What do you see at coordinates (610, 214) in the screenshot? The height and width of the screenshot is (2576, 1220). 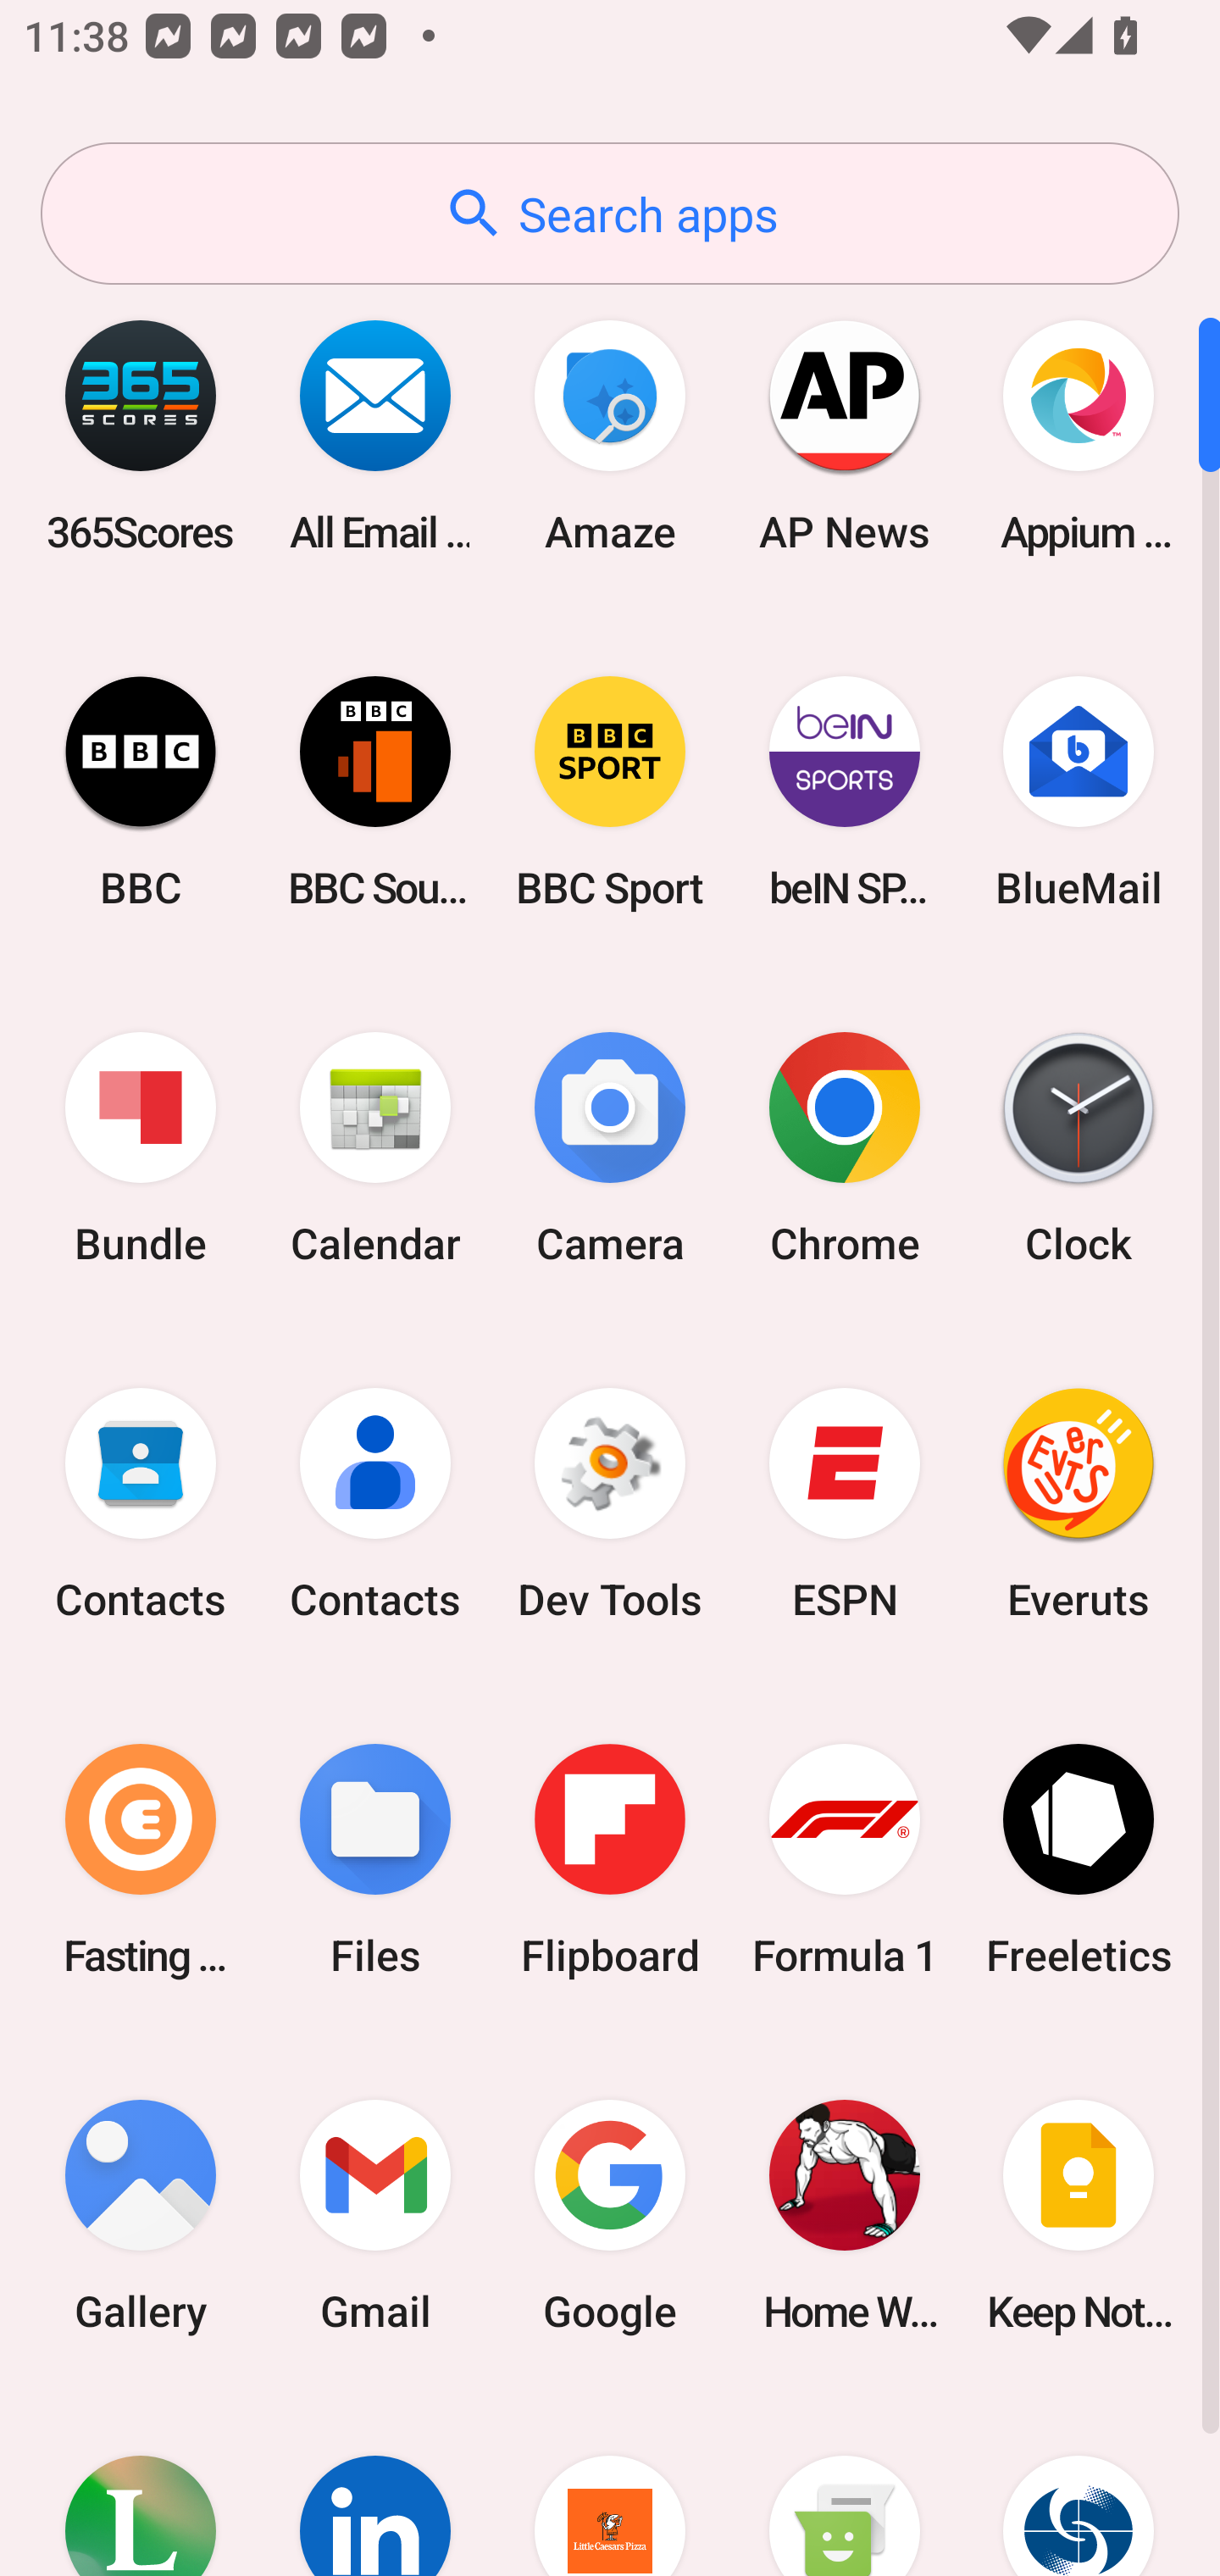 I see `  Search apps` at bounding box center [610, 214].